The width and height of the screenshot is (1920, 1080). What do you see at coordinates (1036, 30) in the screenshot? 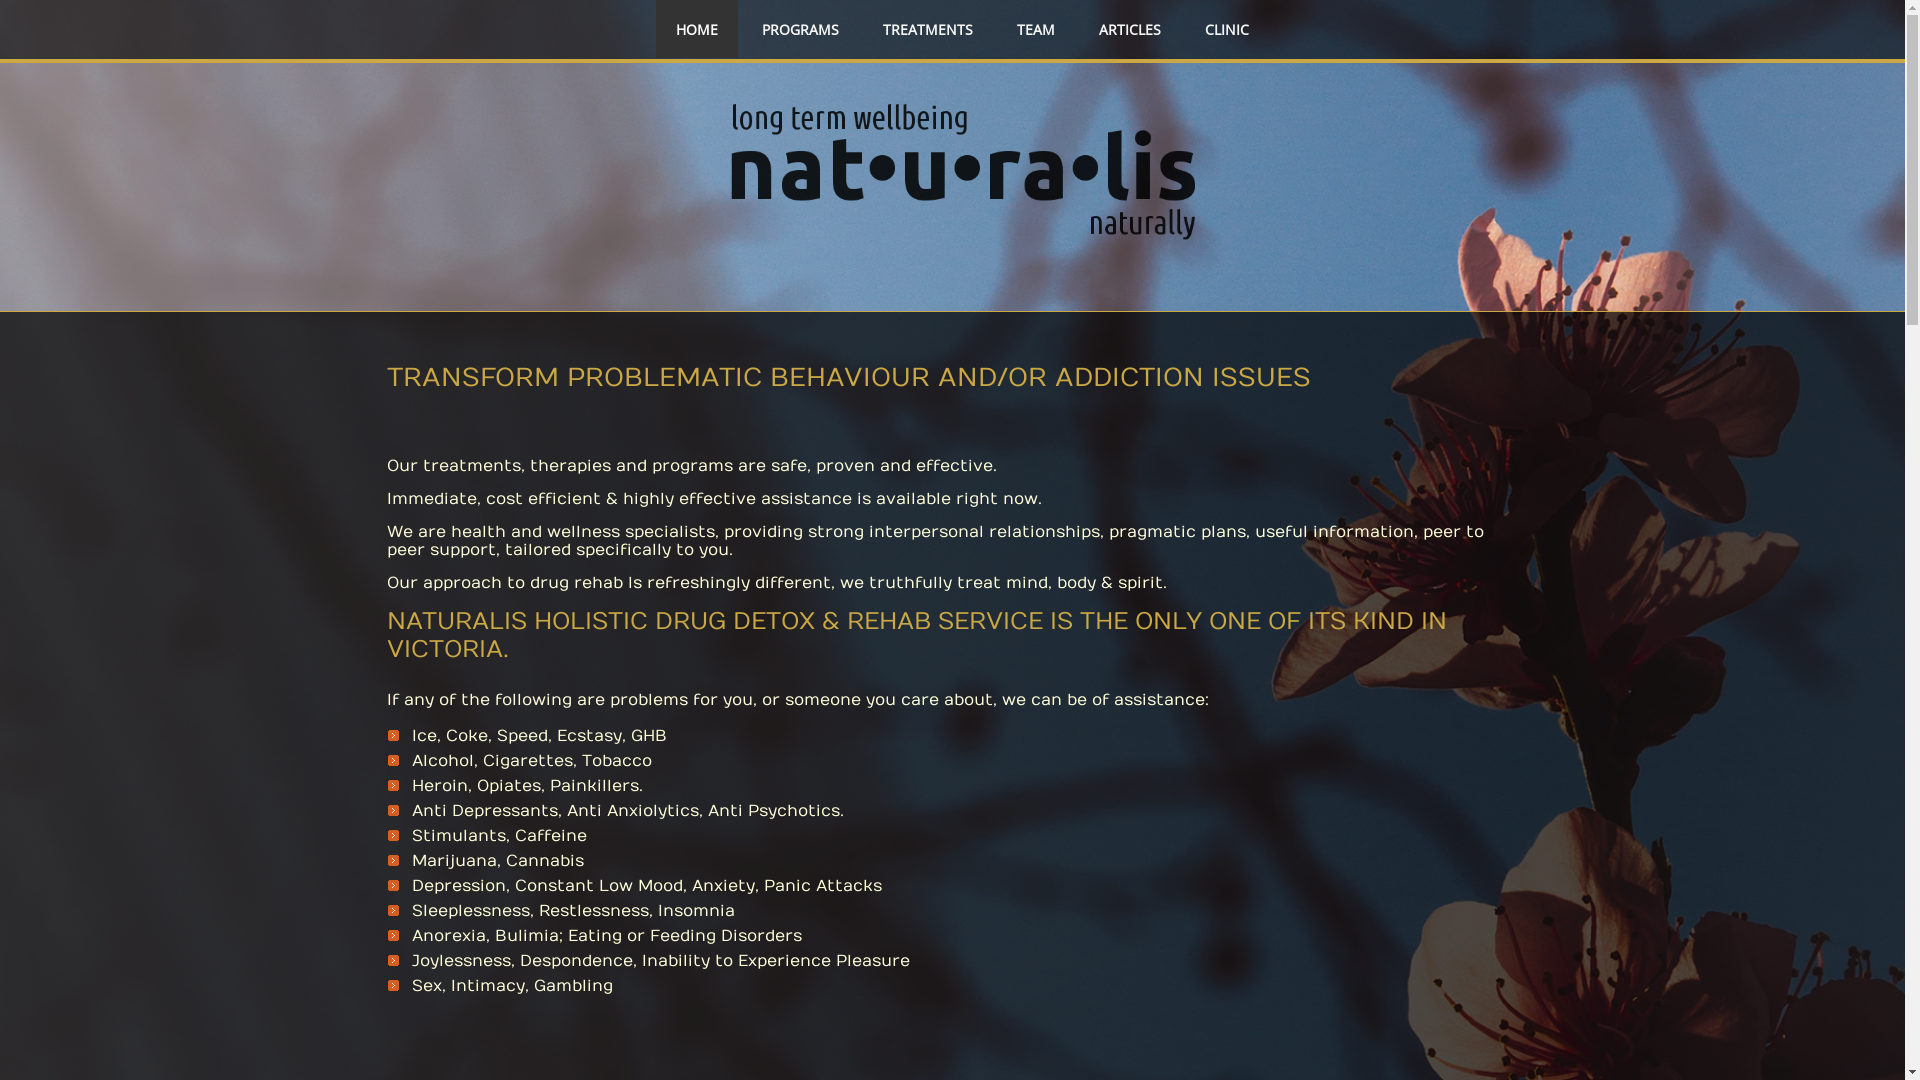
I see `TEAM` at bounding box center [1036, 30].